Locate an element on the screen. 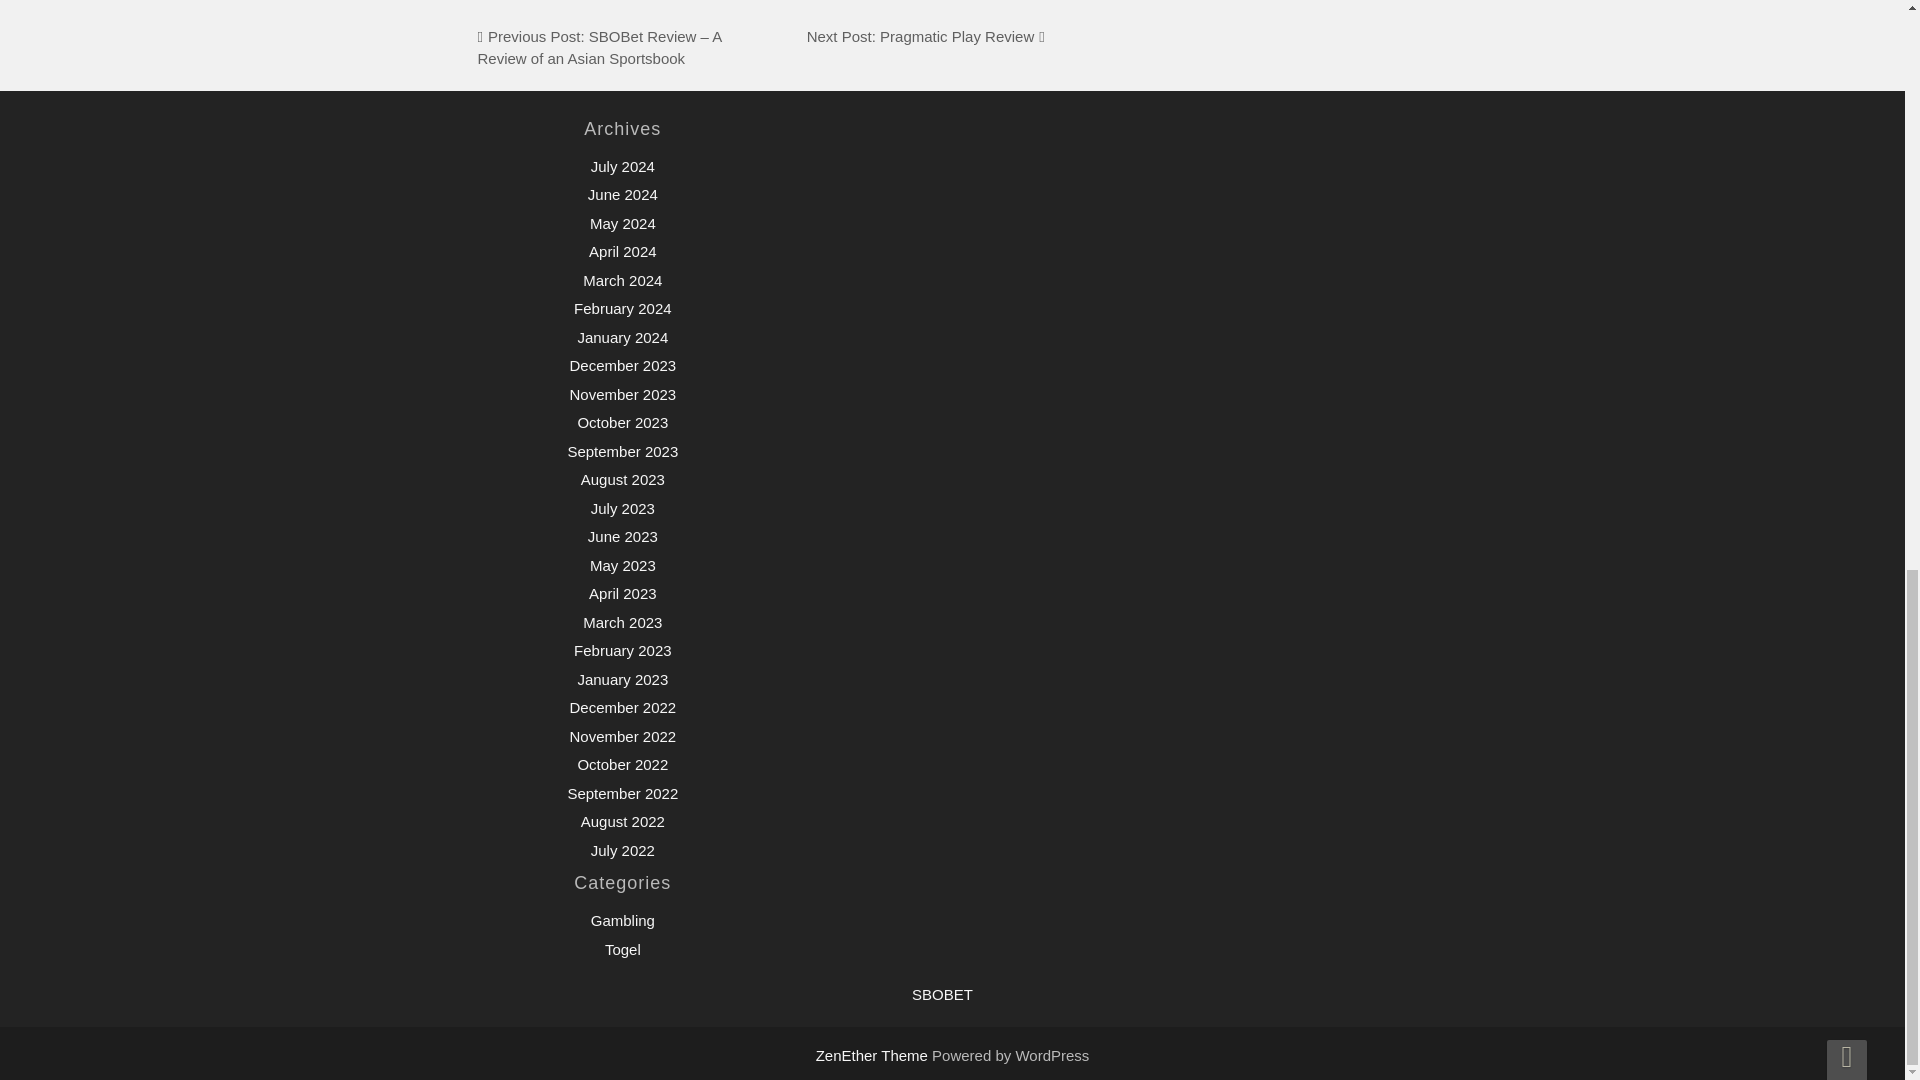  March 2023 is located at coordinates (622, 622).